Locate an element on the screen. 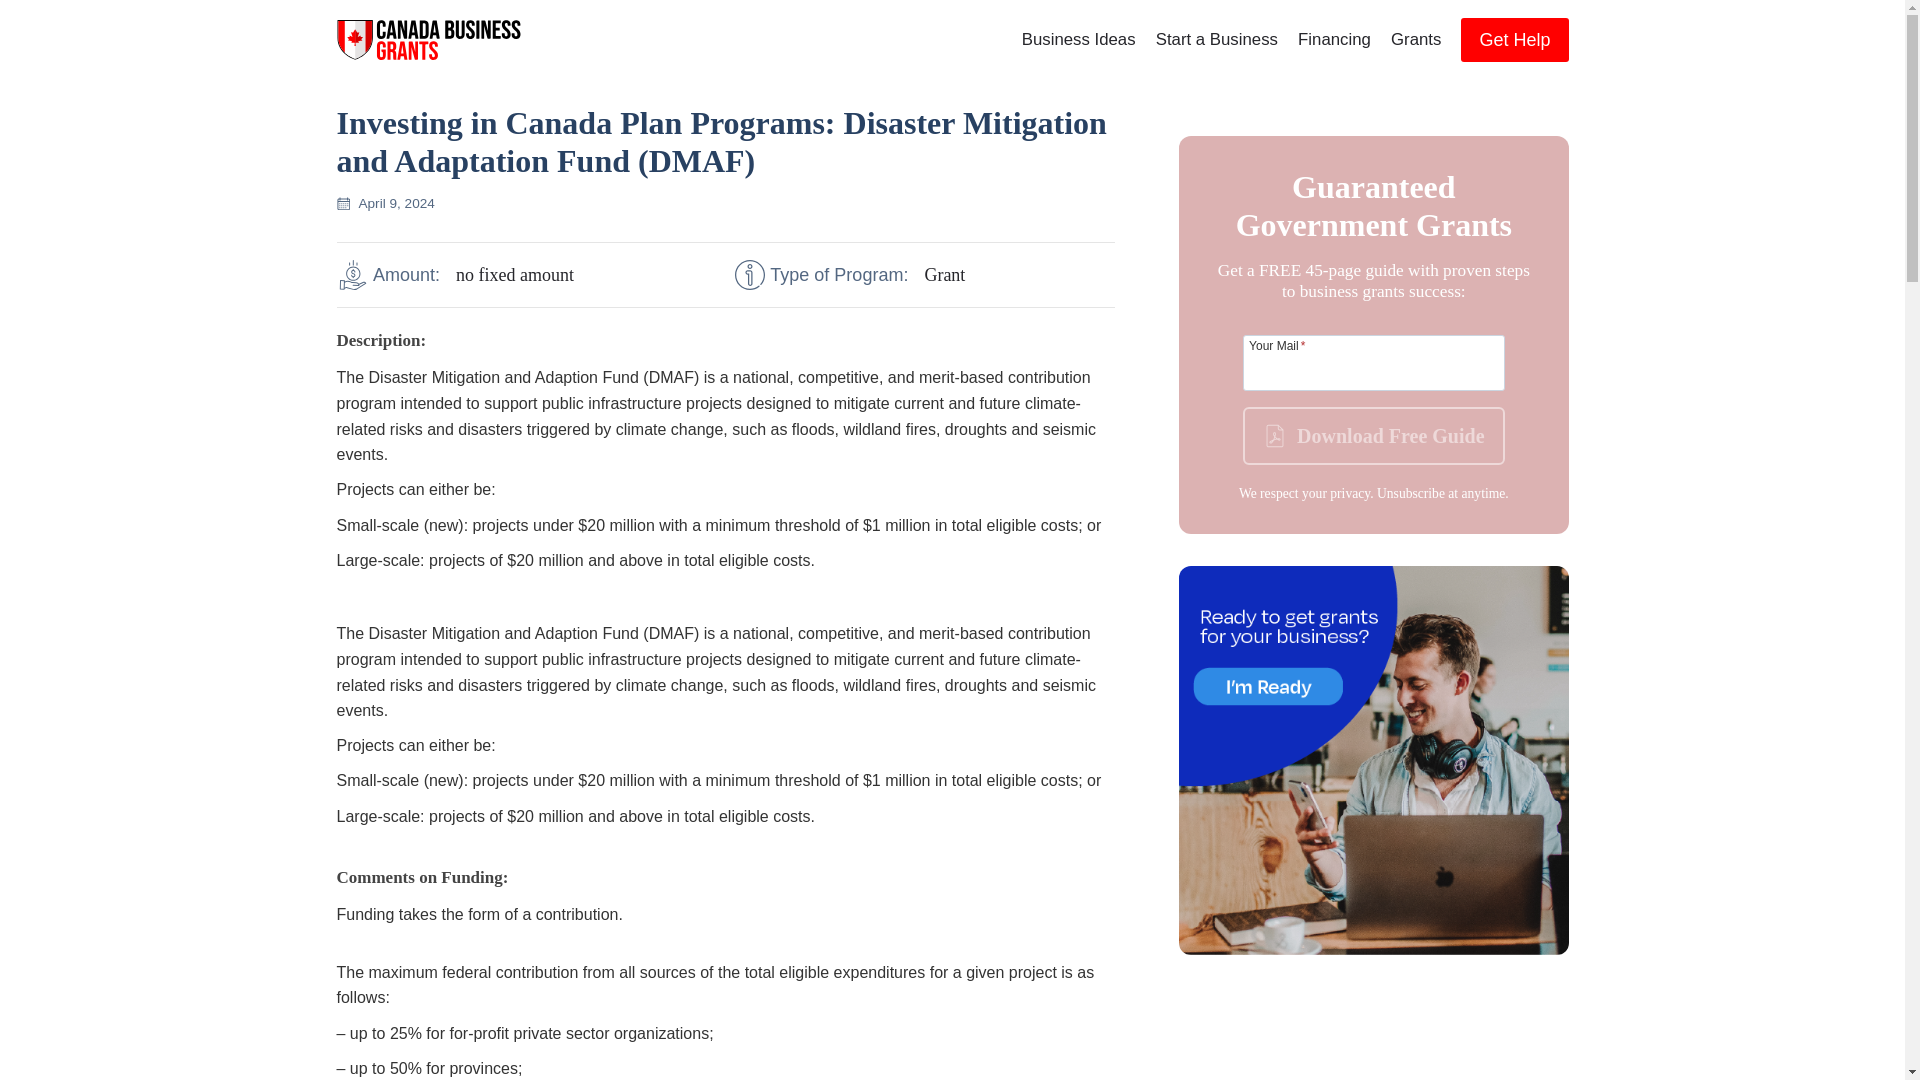 Image resolution: width=1920 pixels, height=1080 pixels. Get Help is located at coordinates (1514, 39).